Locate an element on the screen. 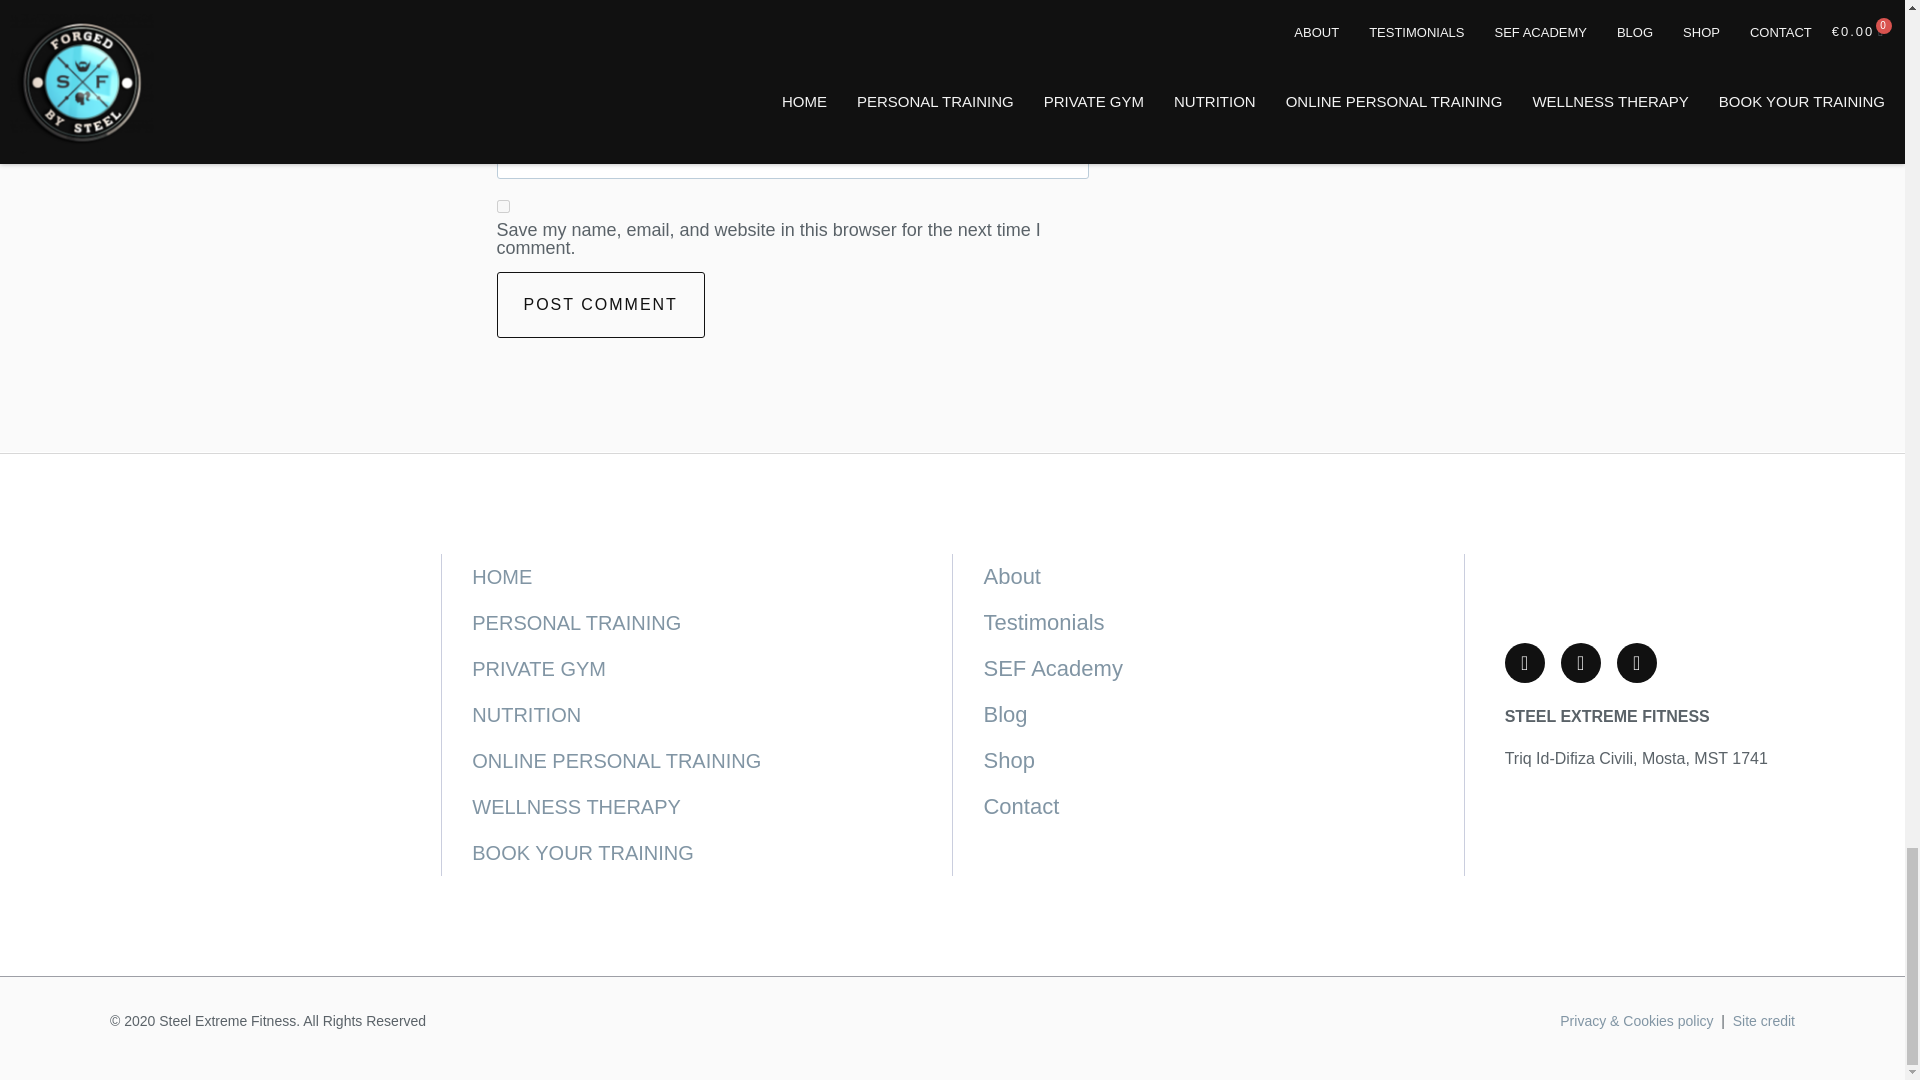  yes is located at coordinates (502, 206).